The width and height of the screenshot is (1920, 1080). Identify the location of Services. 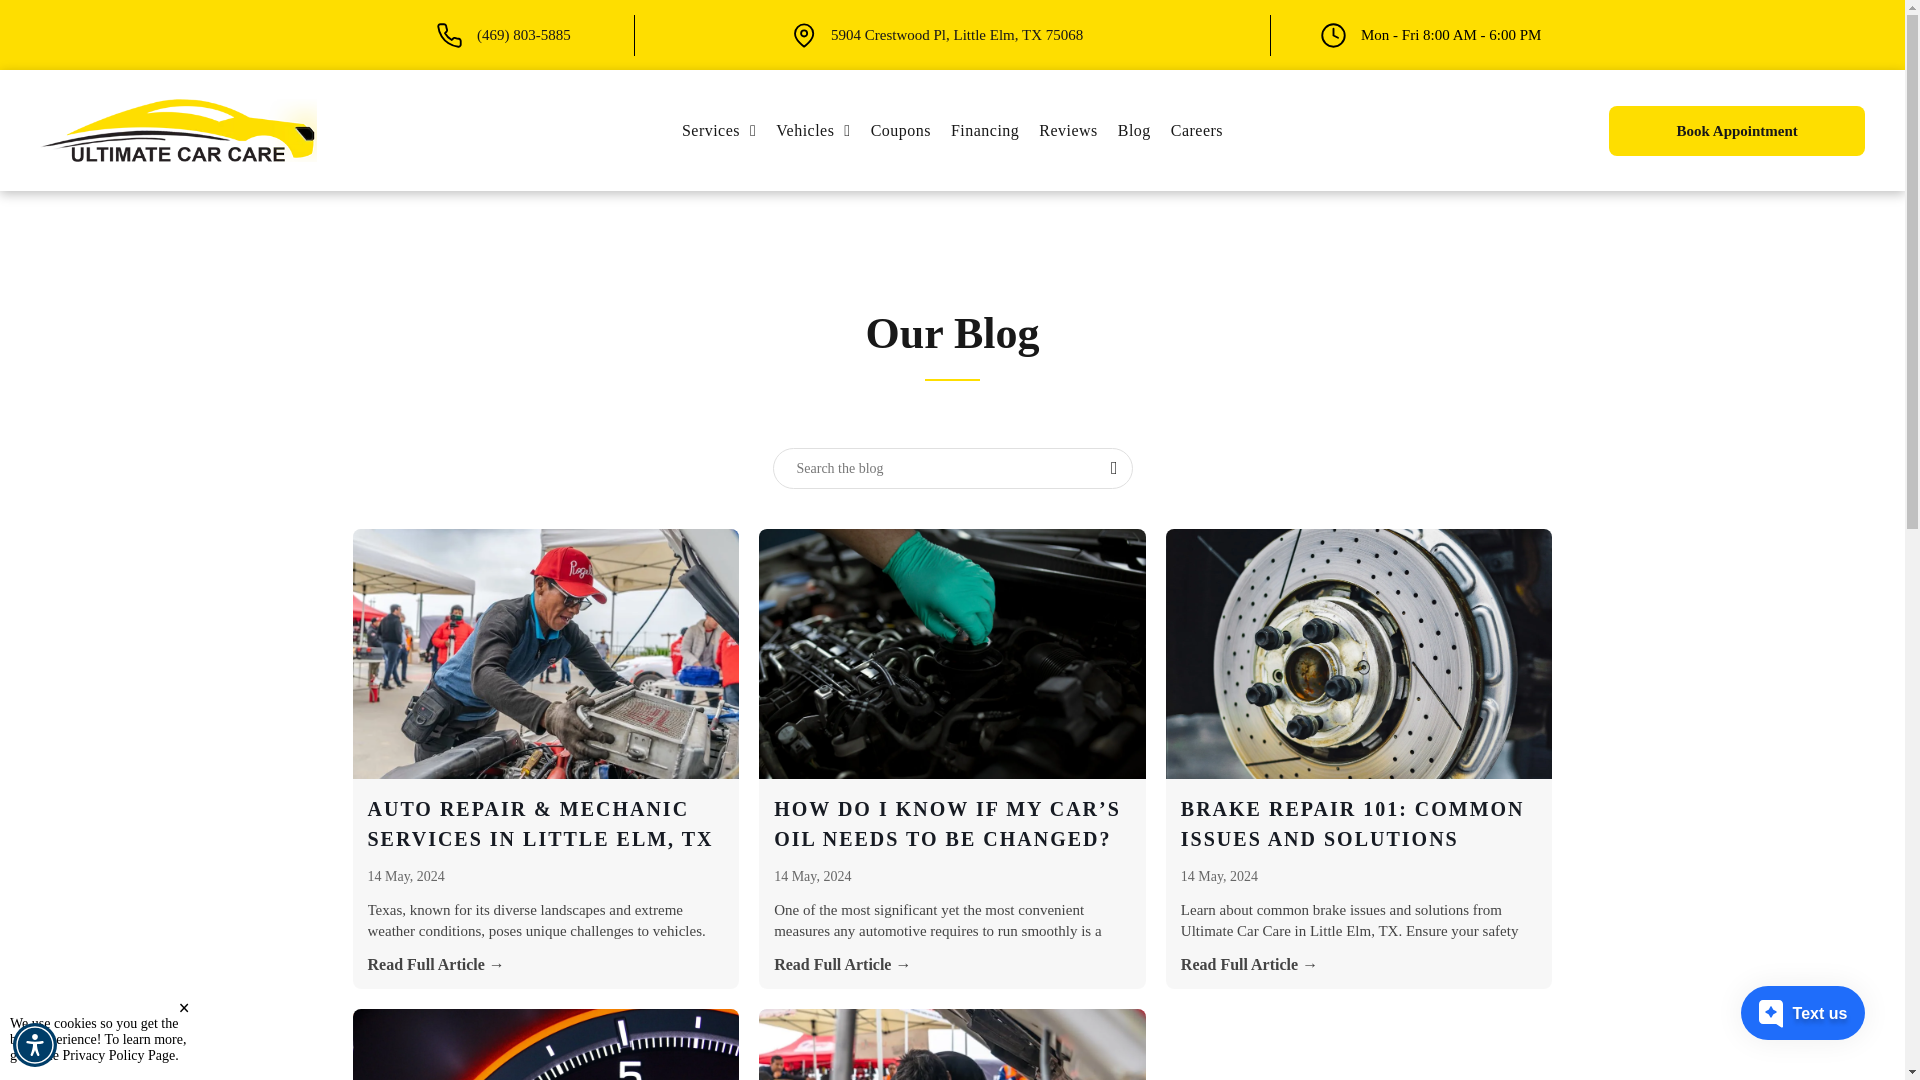
(813, 130).